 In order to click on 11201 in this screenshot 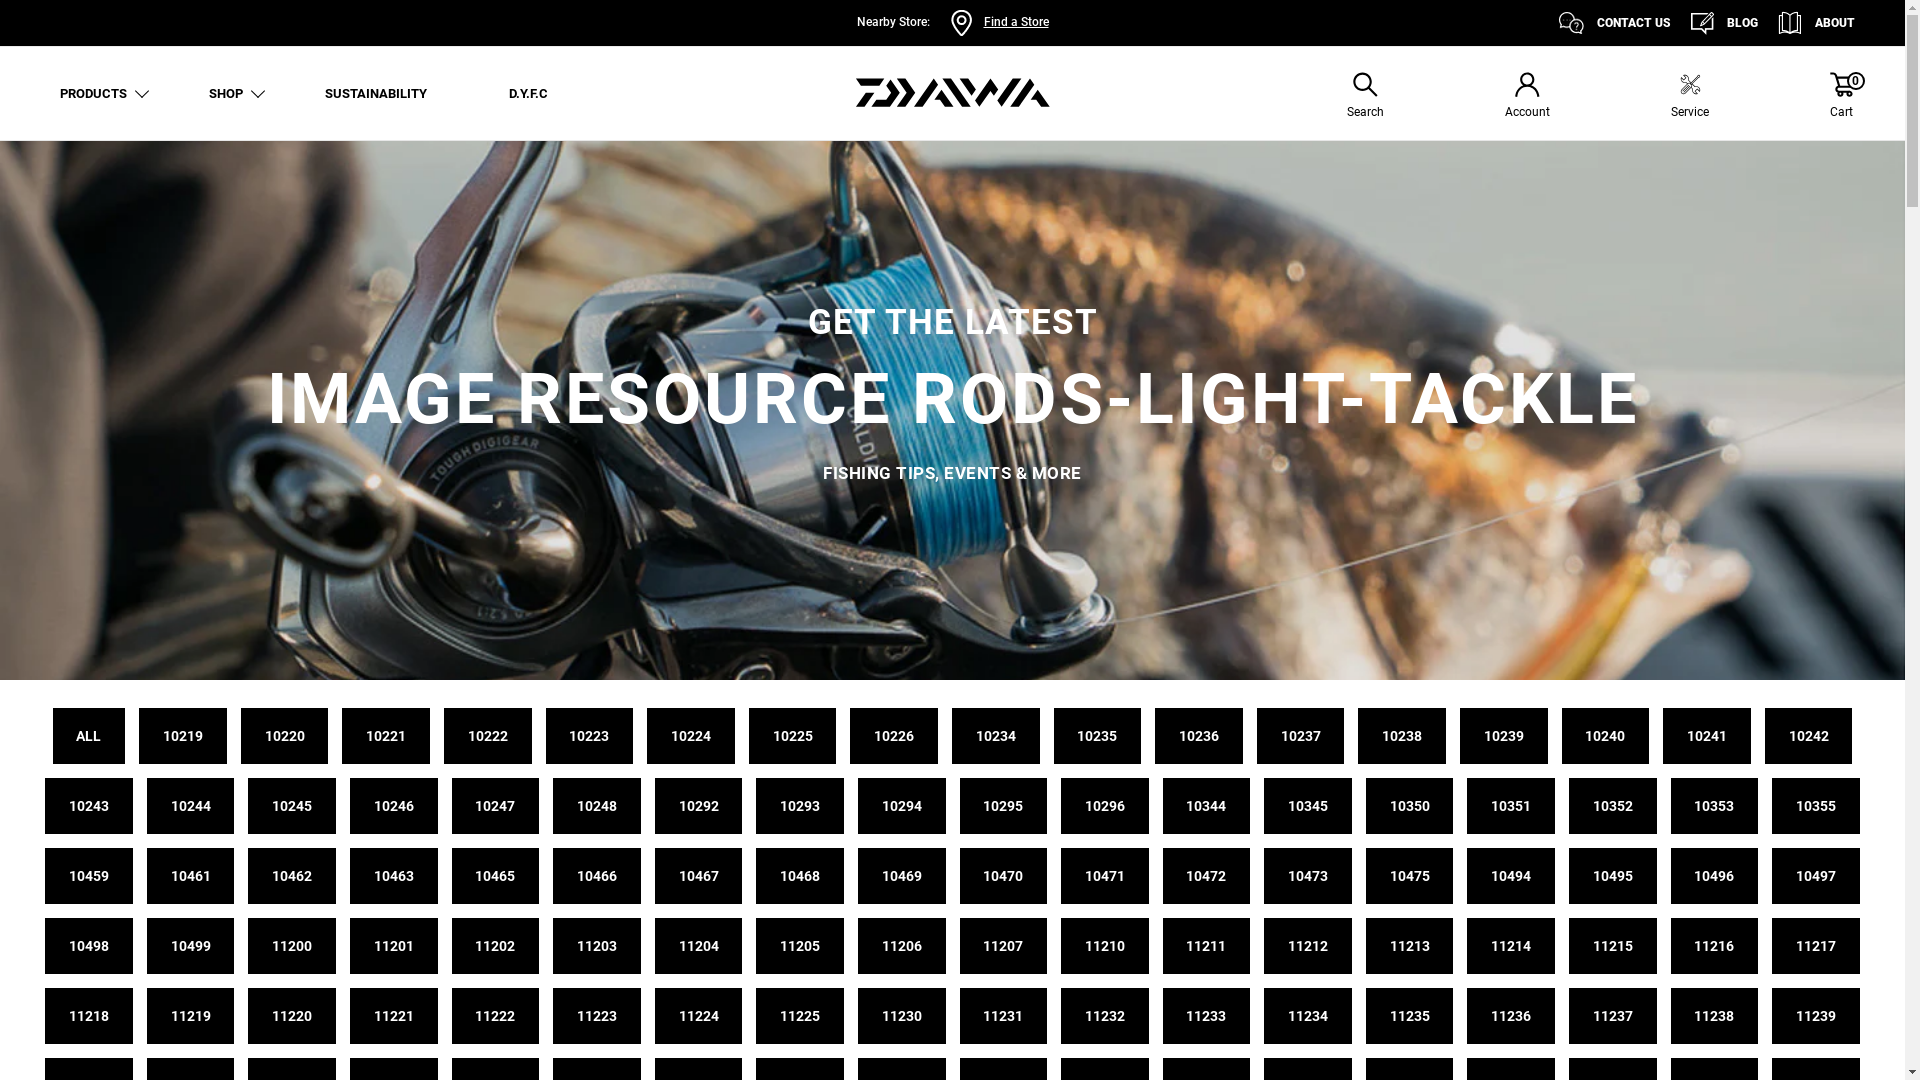, I will do `click(394, 946)`.